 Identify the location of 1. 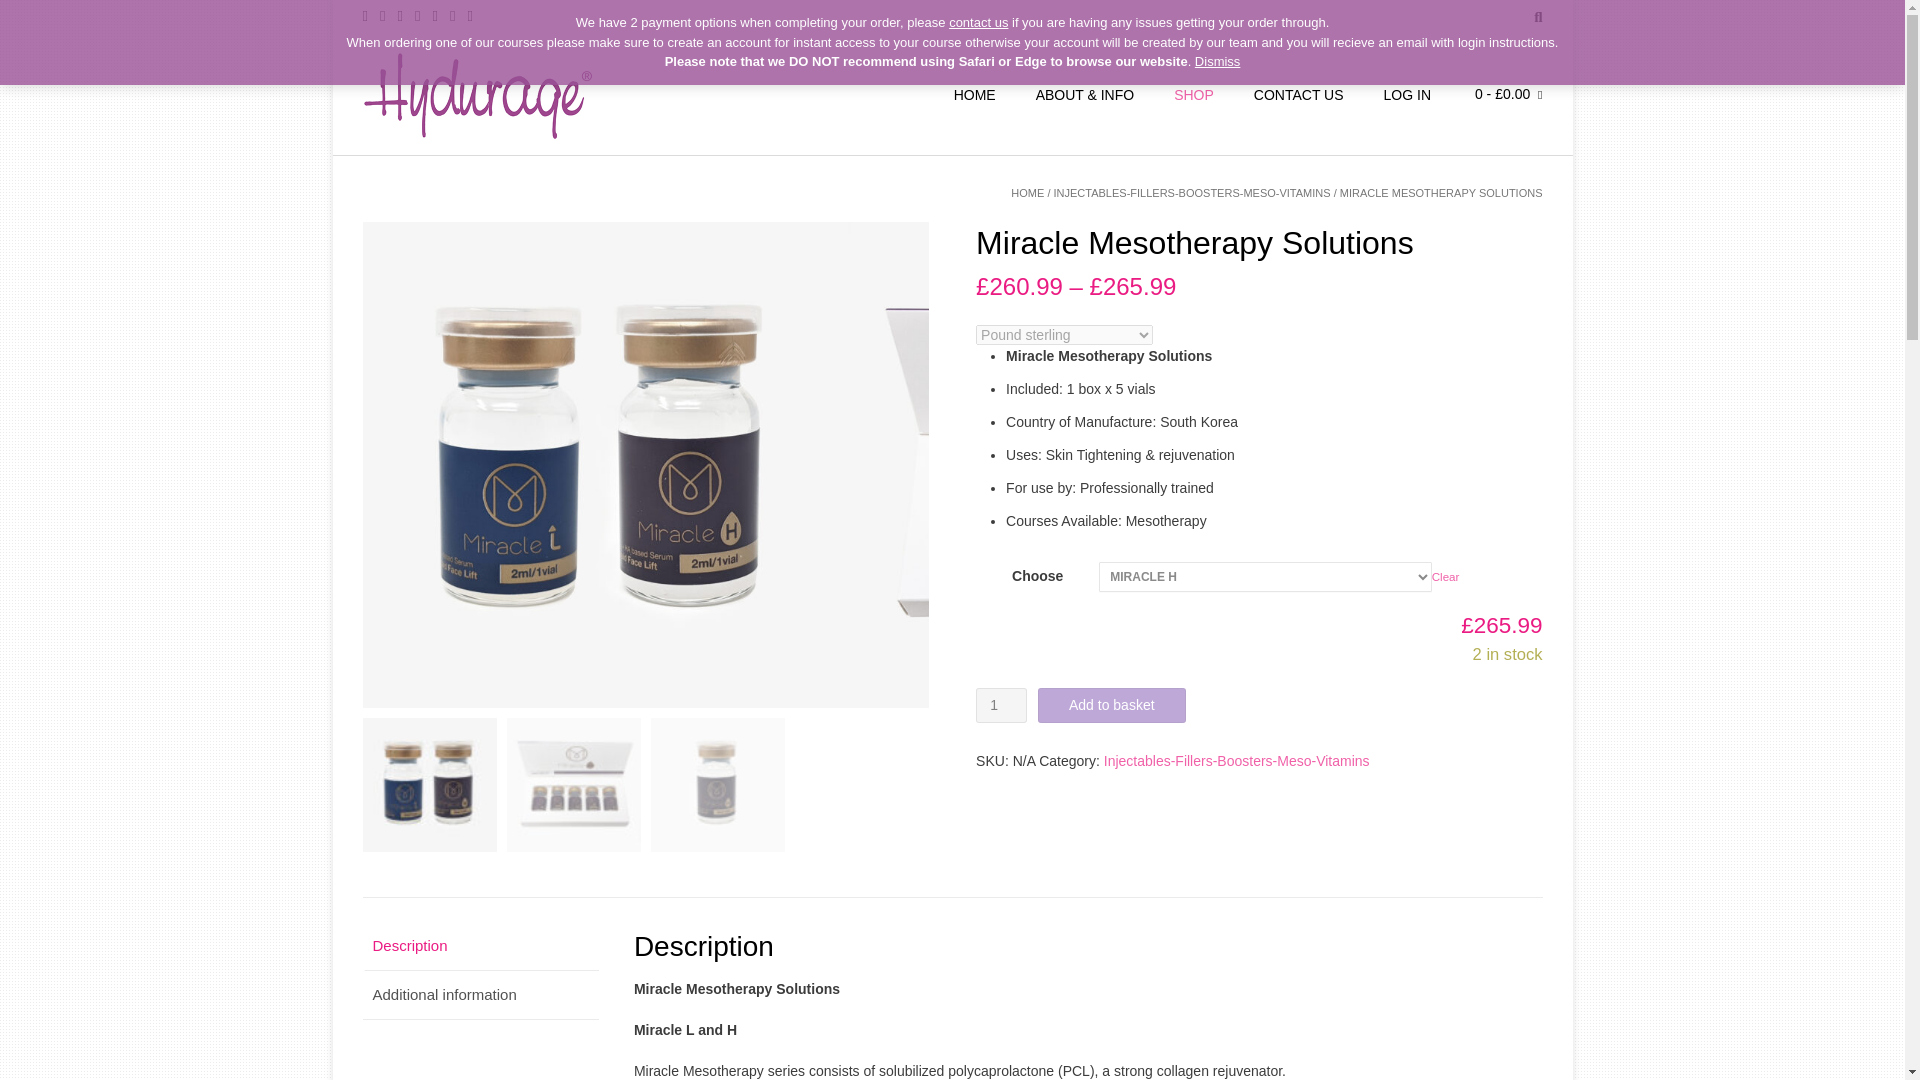
(1001, 704).